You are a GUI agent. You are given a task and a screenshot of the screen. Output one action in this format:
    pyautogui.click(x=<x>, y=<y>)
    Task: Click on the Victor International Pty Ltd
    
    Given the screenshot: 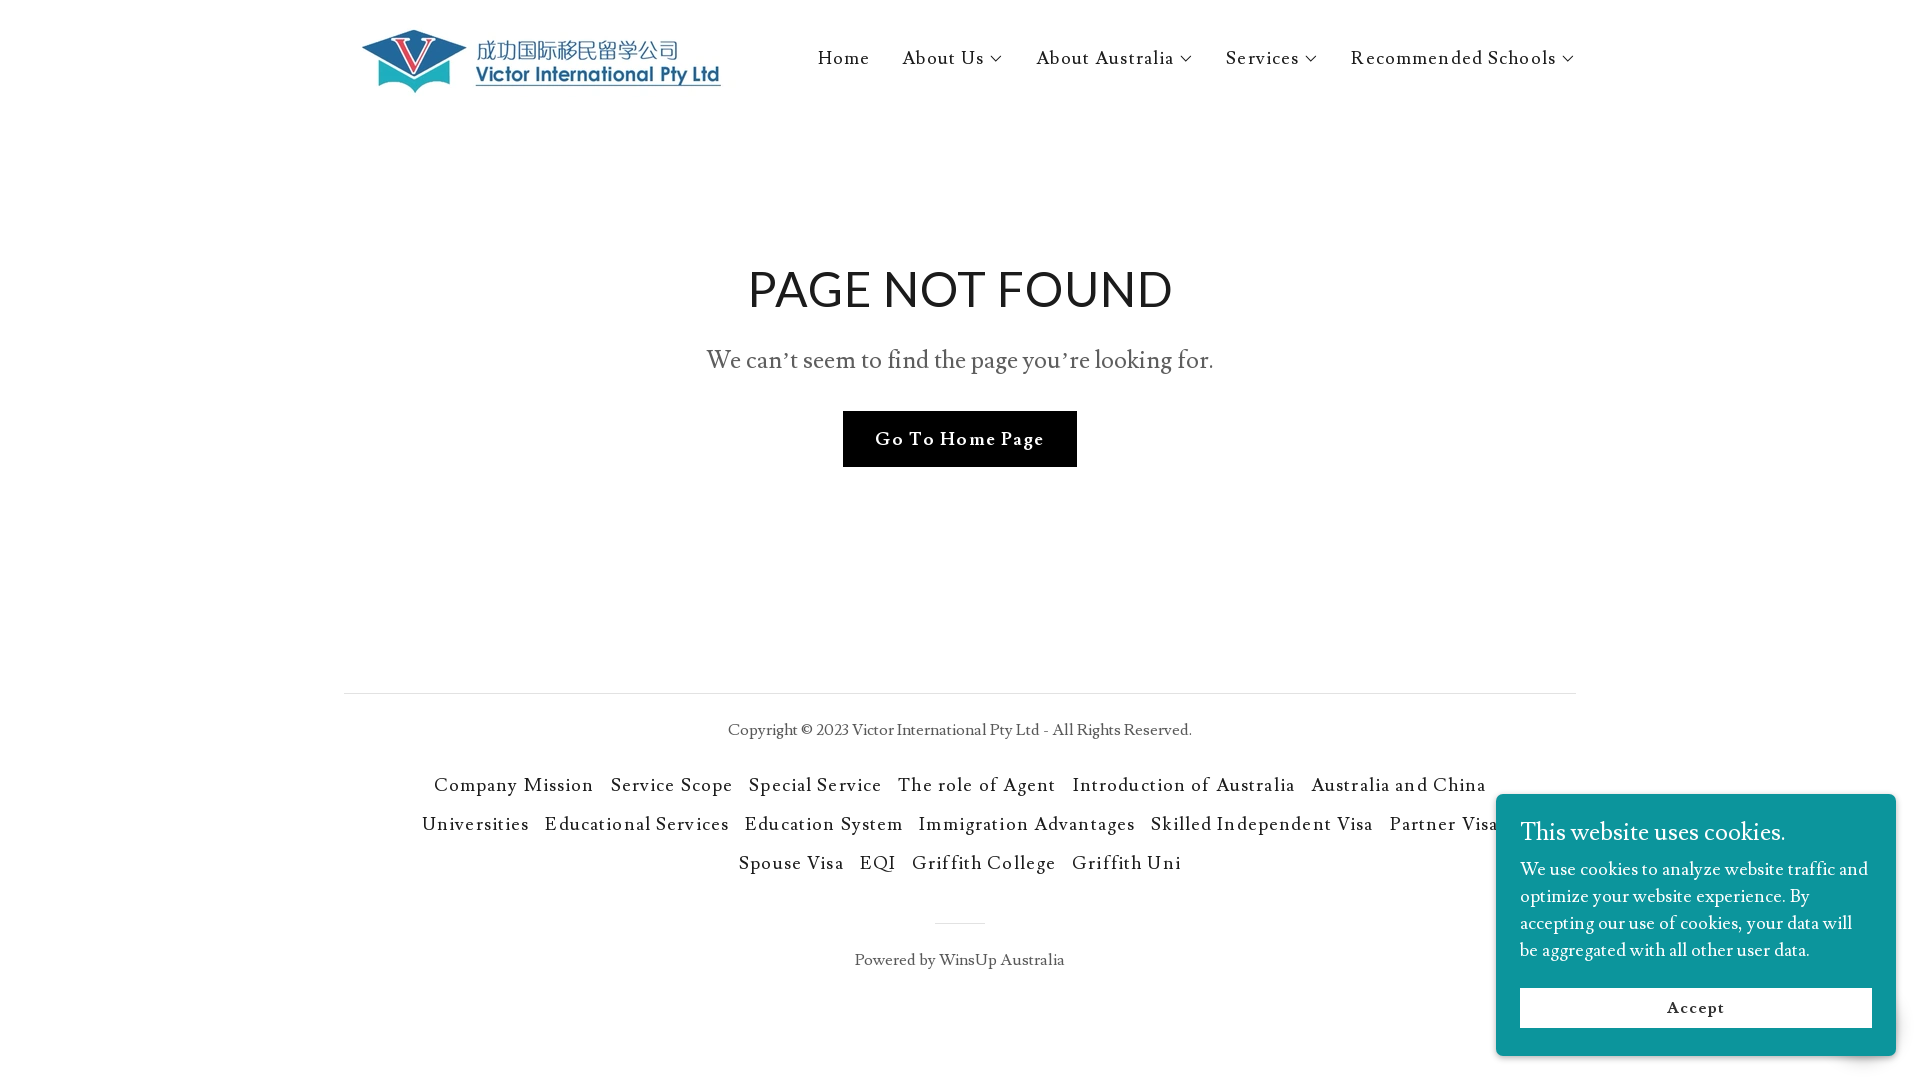 What is the action you would take?
    pyautogui.click(x=541, y=52)
    